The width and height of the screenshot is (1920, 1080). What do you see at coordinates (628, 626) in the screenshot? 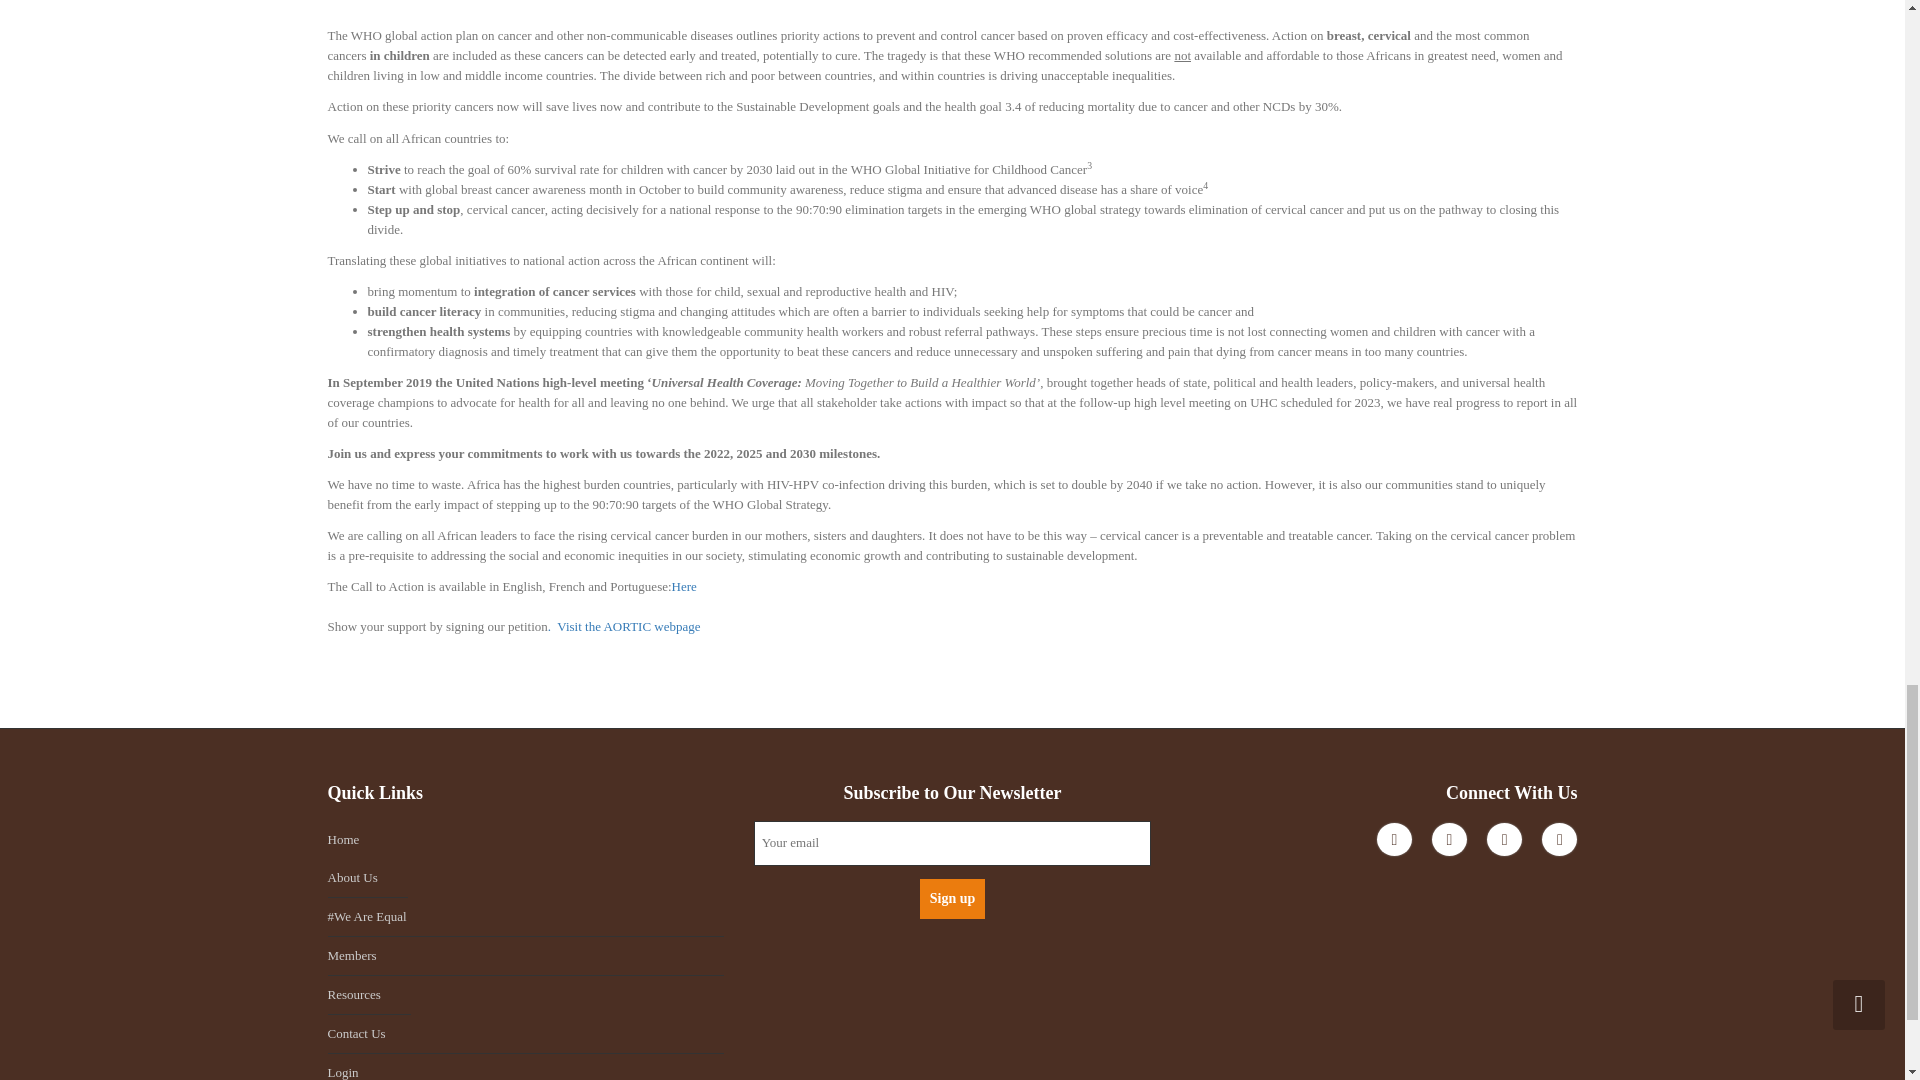
I see `Visit the AORTIC webpage` at bounding box center [628, 626].